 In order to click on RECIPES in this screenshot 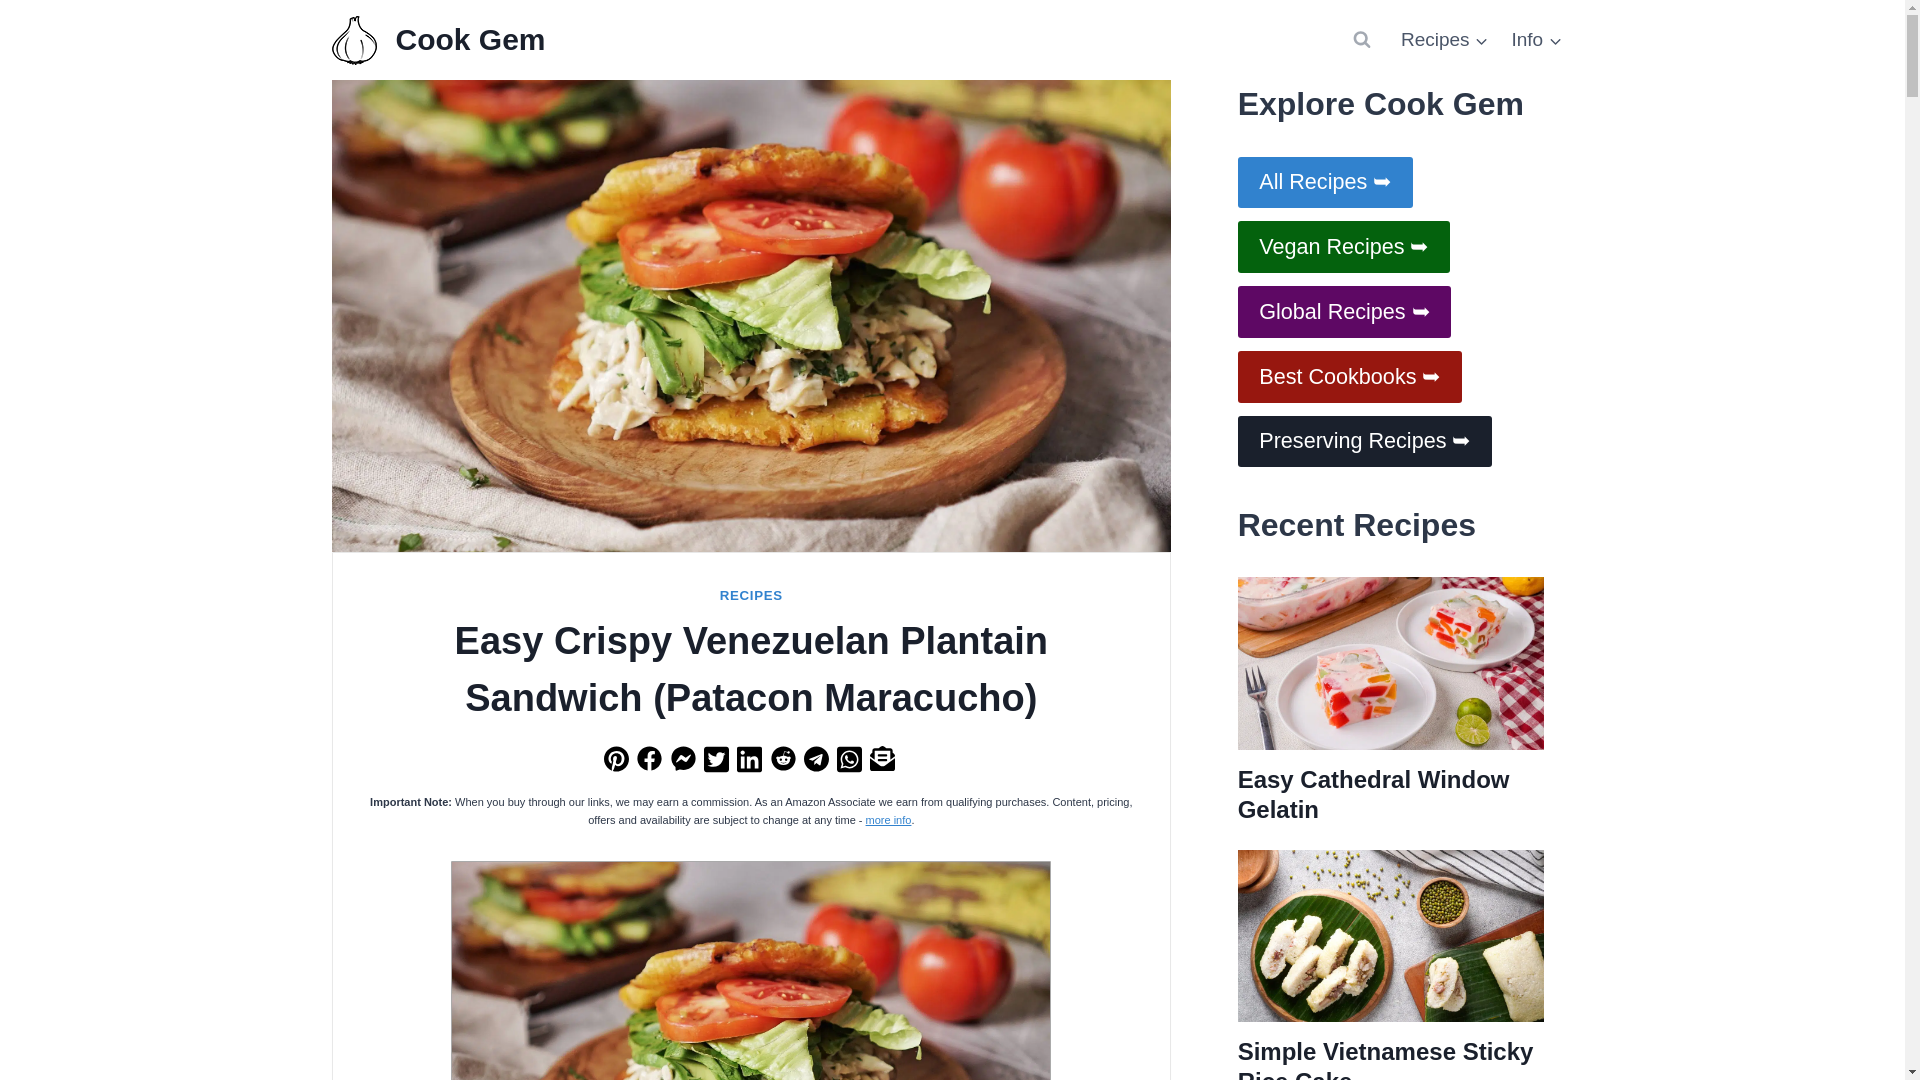, I will do `click(752, 594)`.